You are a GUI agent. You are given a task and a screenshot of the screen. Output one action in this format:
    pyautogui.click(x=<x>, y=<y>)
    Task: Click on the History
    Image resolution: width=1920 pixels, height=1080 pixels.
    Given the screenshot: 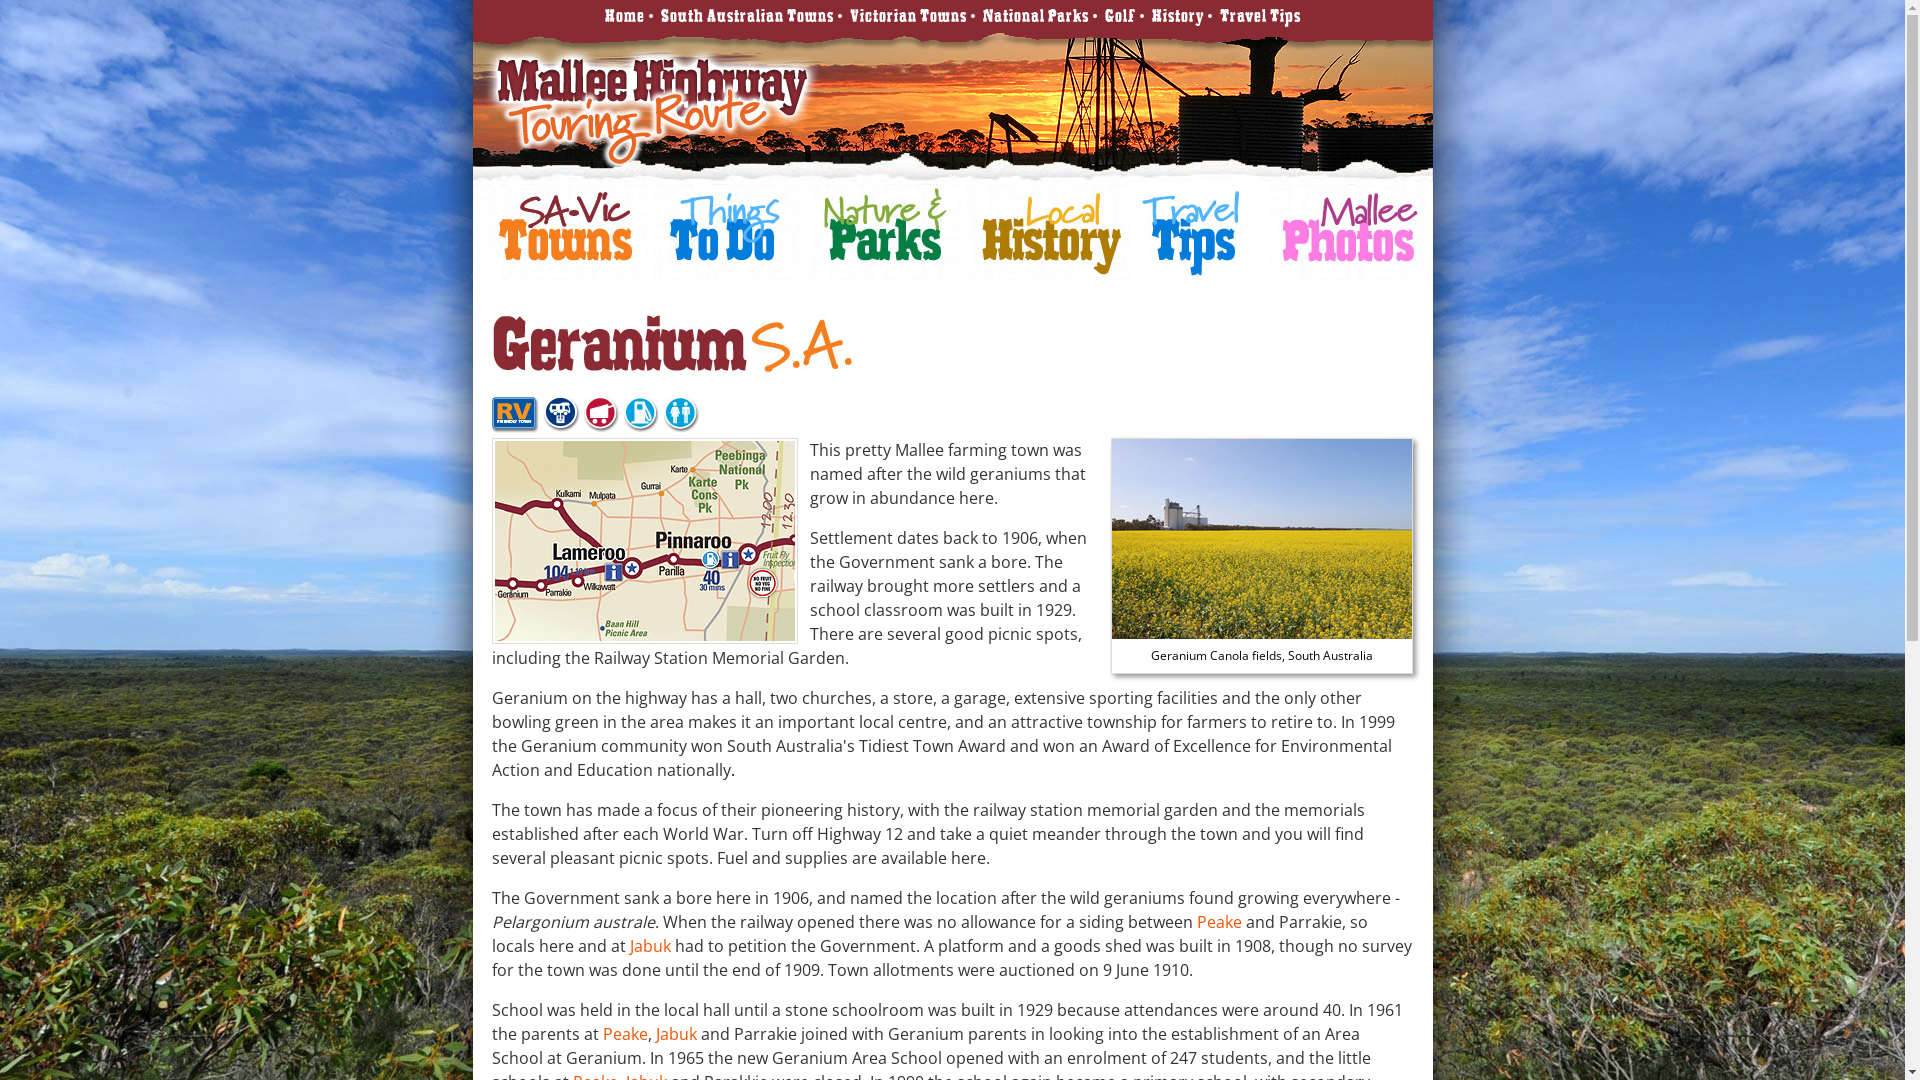 What is the action you would take?
    pyautogui.click(x=1178, y=16)
    